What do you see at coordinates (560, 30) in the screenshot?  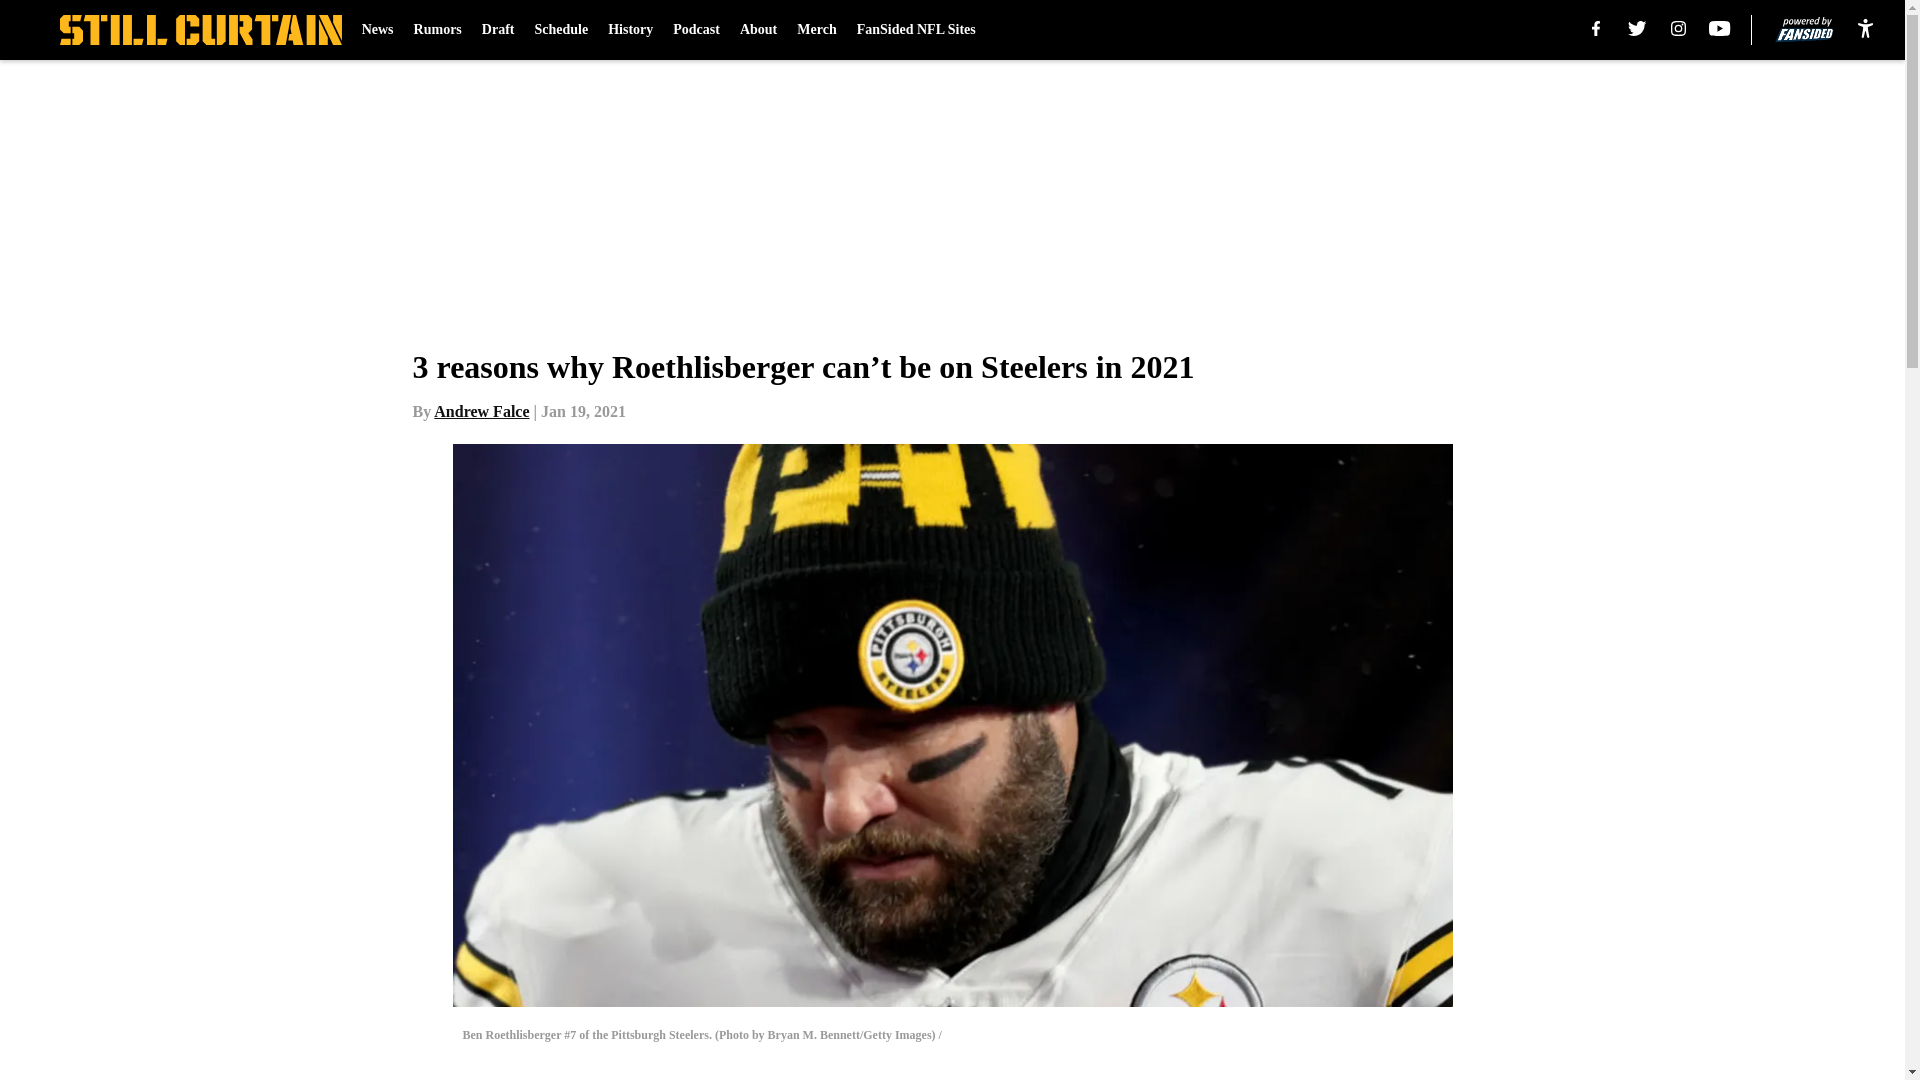 I see `Schedule` at bounding box center [560, 30].